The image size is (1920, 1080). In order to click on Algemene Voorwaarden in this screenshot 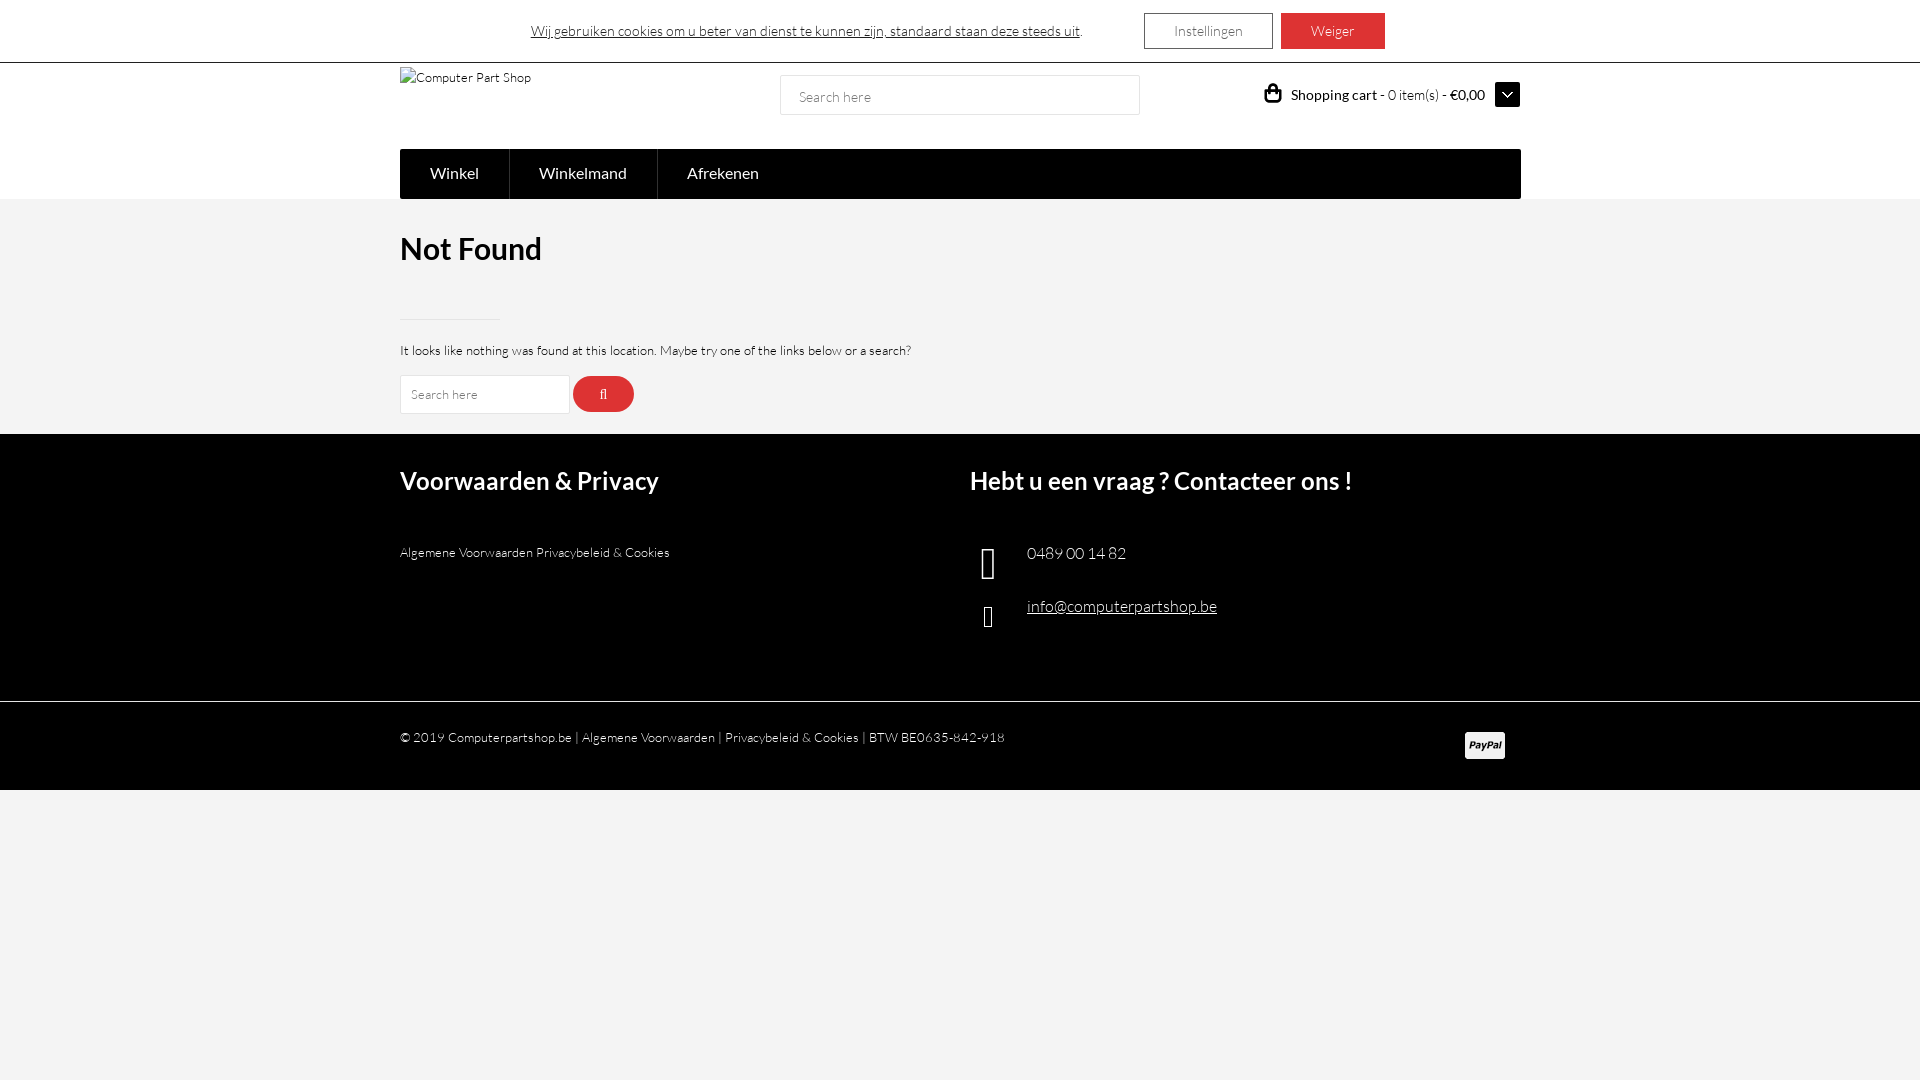, I will do `click(1372, 20)`.